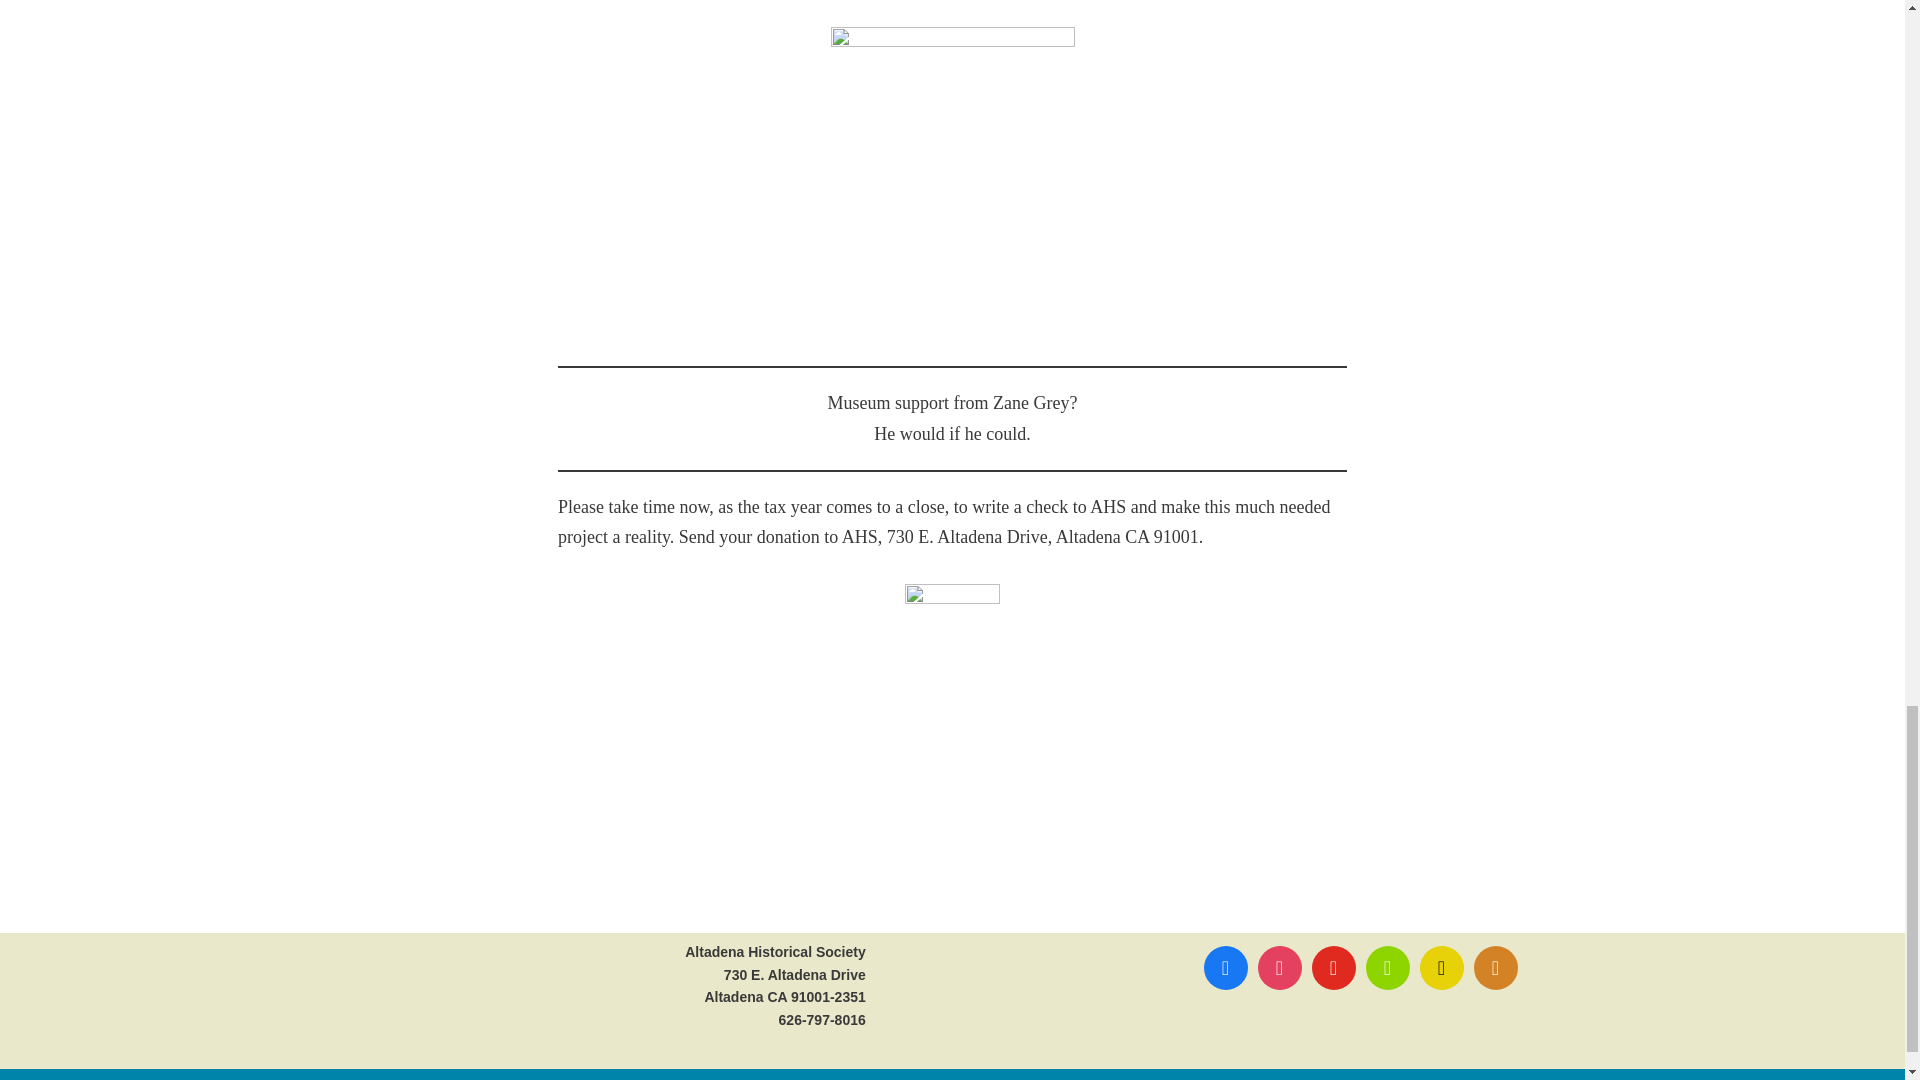 Image resolution: width=1920 pixels, height=1080 pixels. Describe the element at coordinates (1332, 967) in the screenshot. I see `Youtube` at that location.